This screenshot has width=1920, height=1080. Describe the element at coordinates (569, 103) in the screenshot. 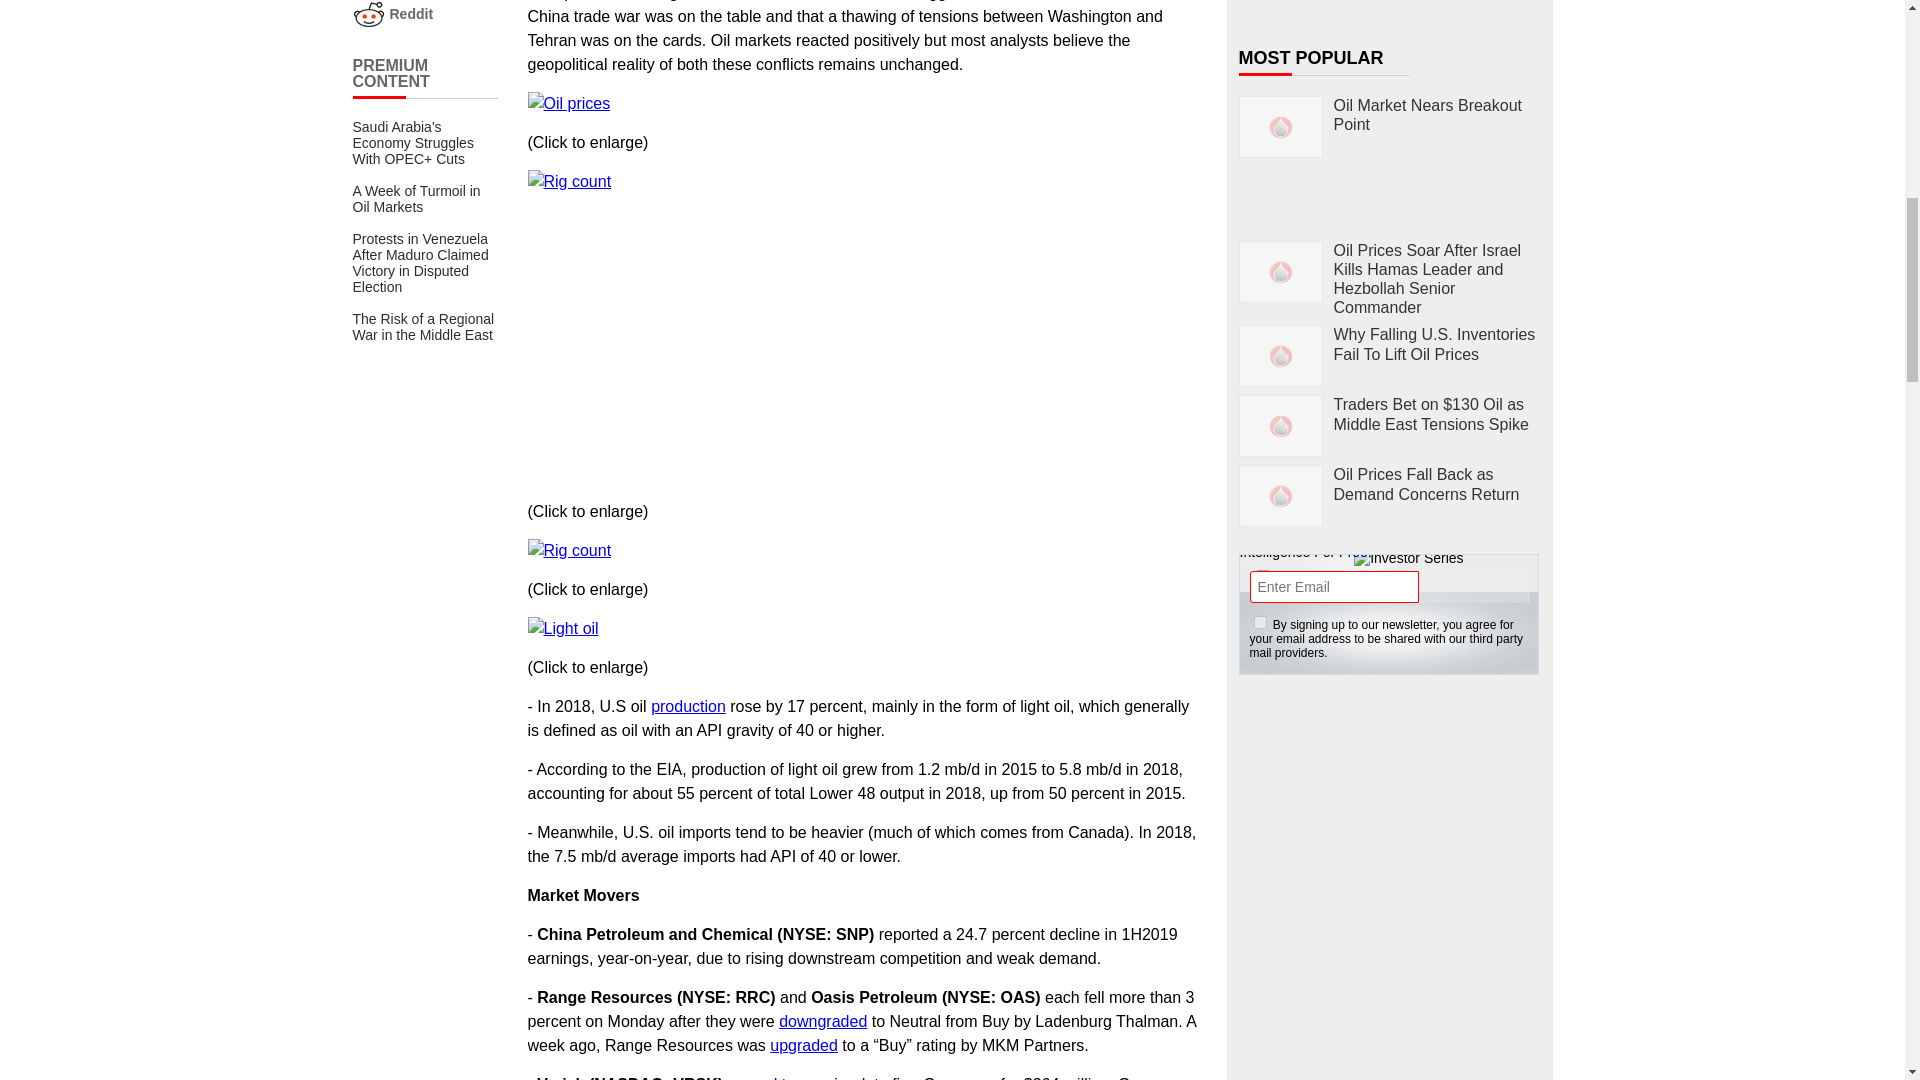

I see `Oil prices` at that location.